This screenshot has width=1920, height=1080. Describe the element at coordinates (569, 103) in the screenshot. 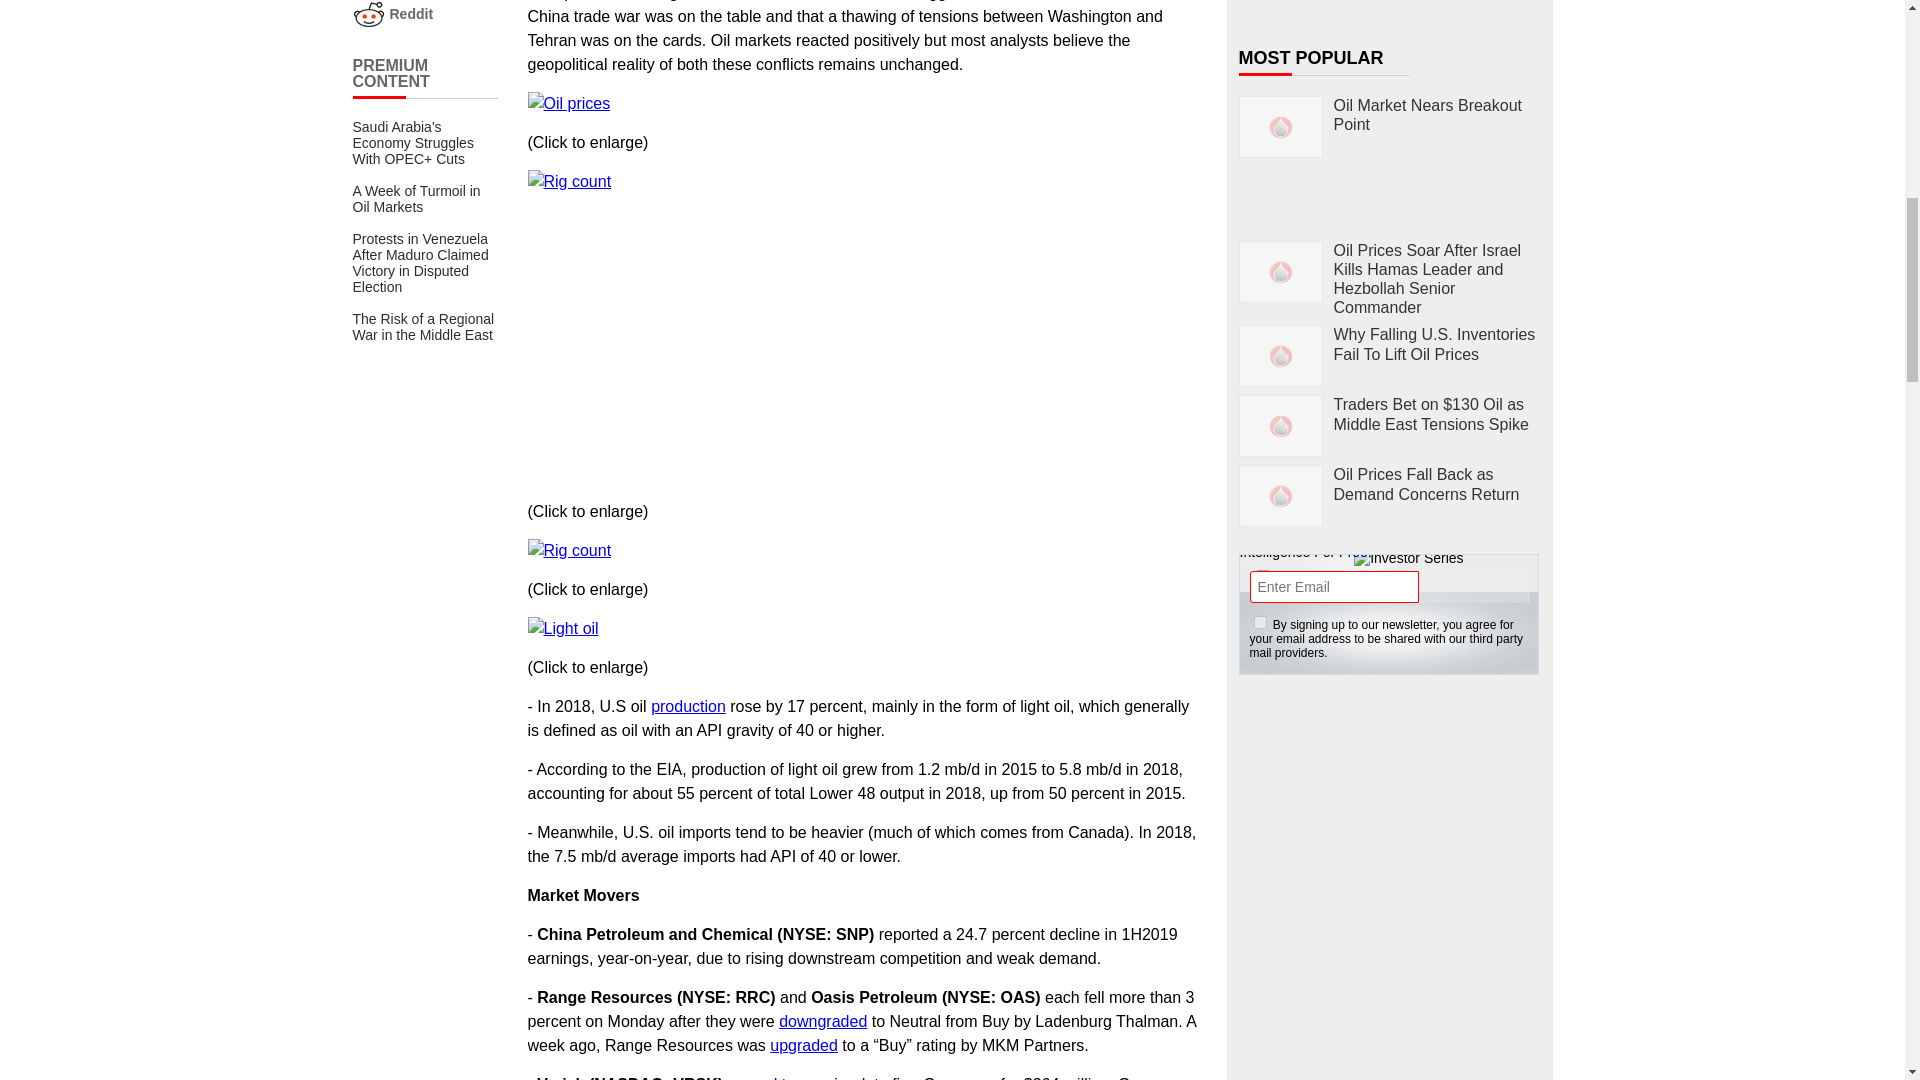

I see `Oil prices` at that location.